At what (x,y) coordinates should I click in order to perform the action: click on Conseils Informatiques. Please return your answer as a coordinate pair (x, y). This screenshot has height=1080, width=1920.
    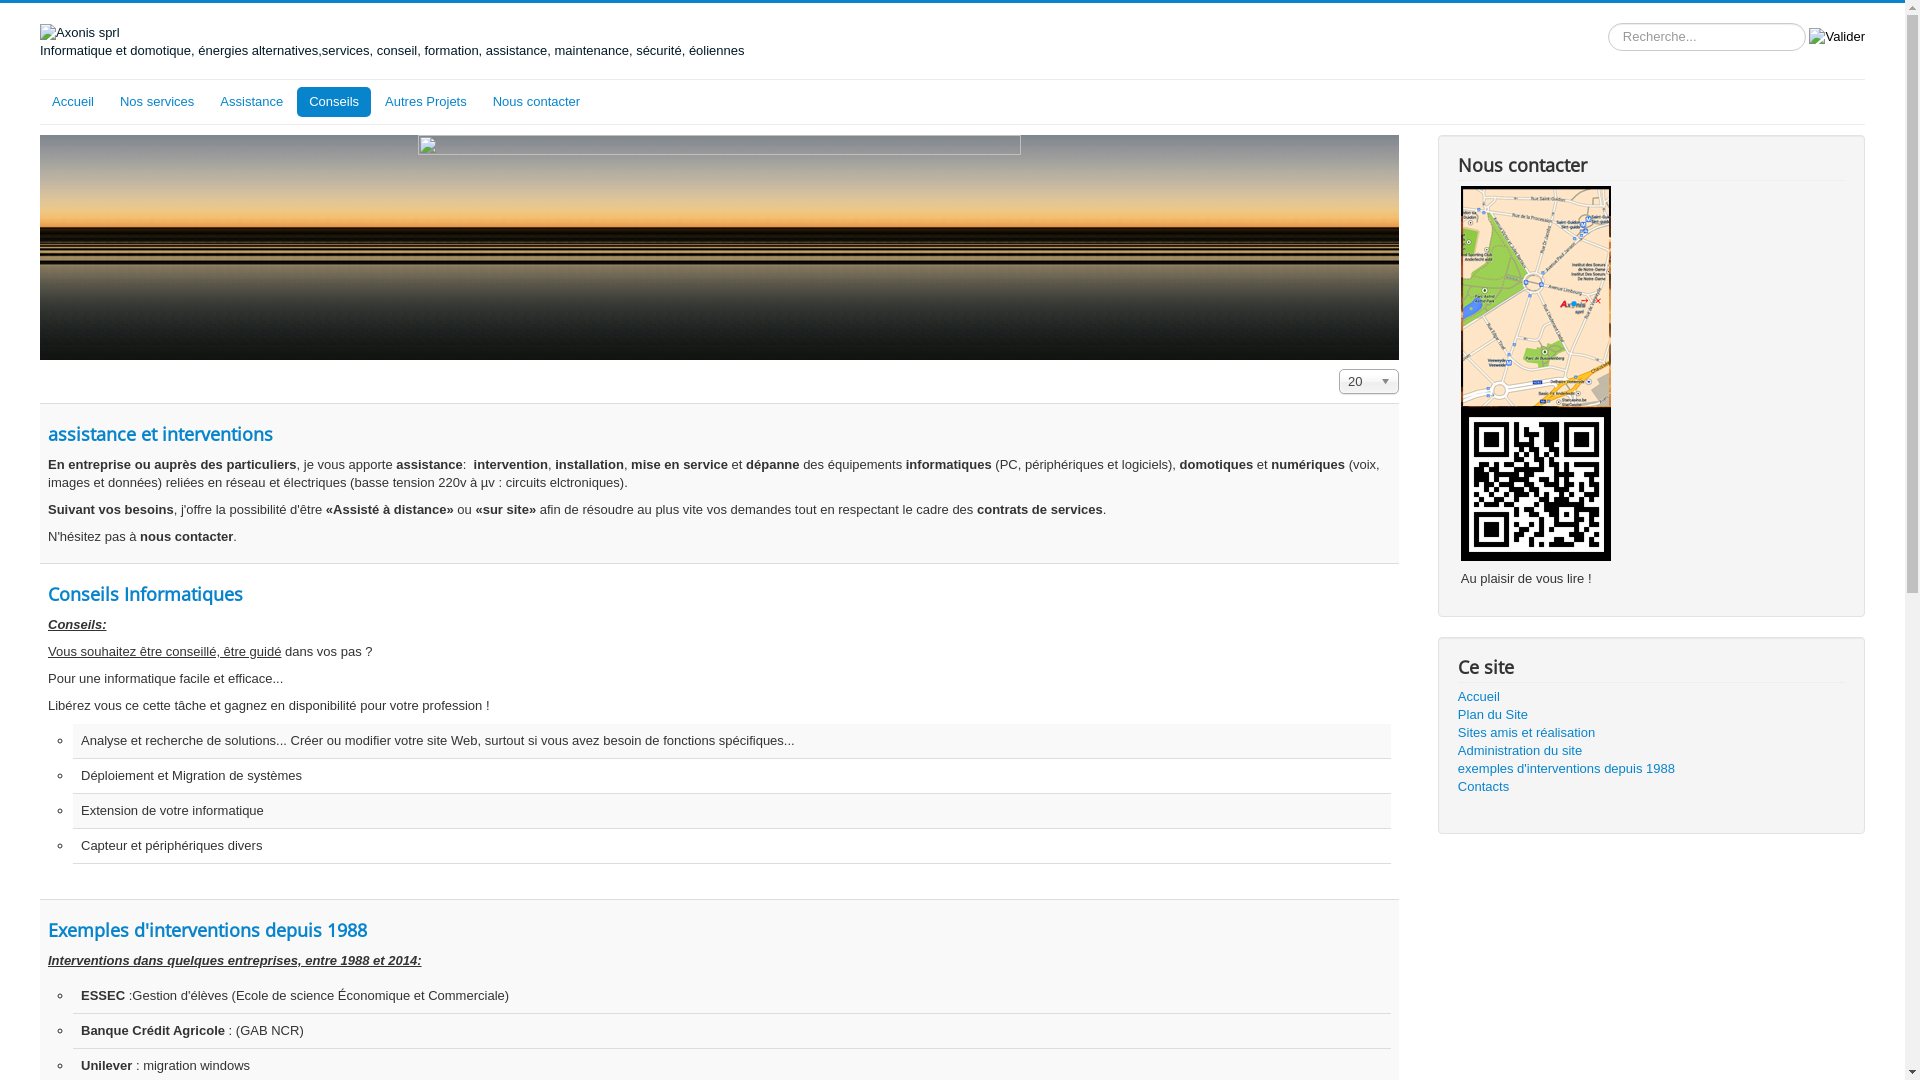
    Looking at the image, I should click on (146, 594).